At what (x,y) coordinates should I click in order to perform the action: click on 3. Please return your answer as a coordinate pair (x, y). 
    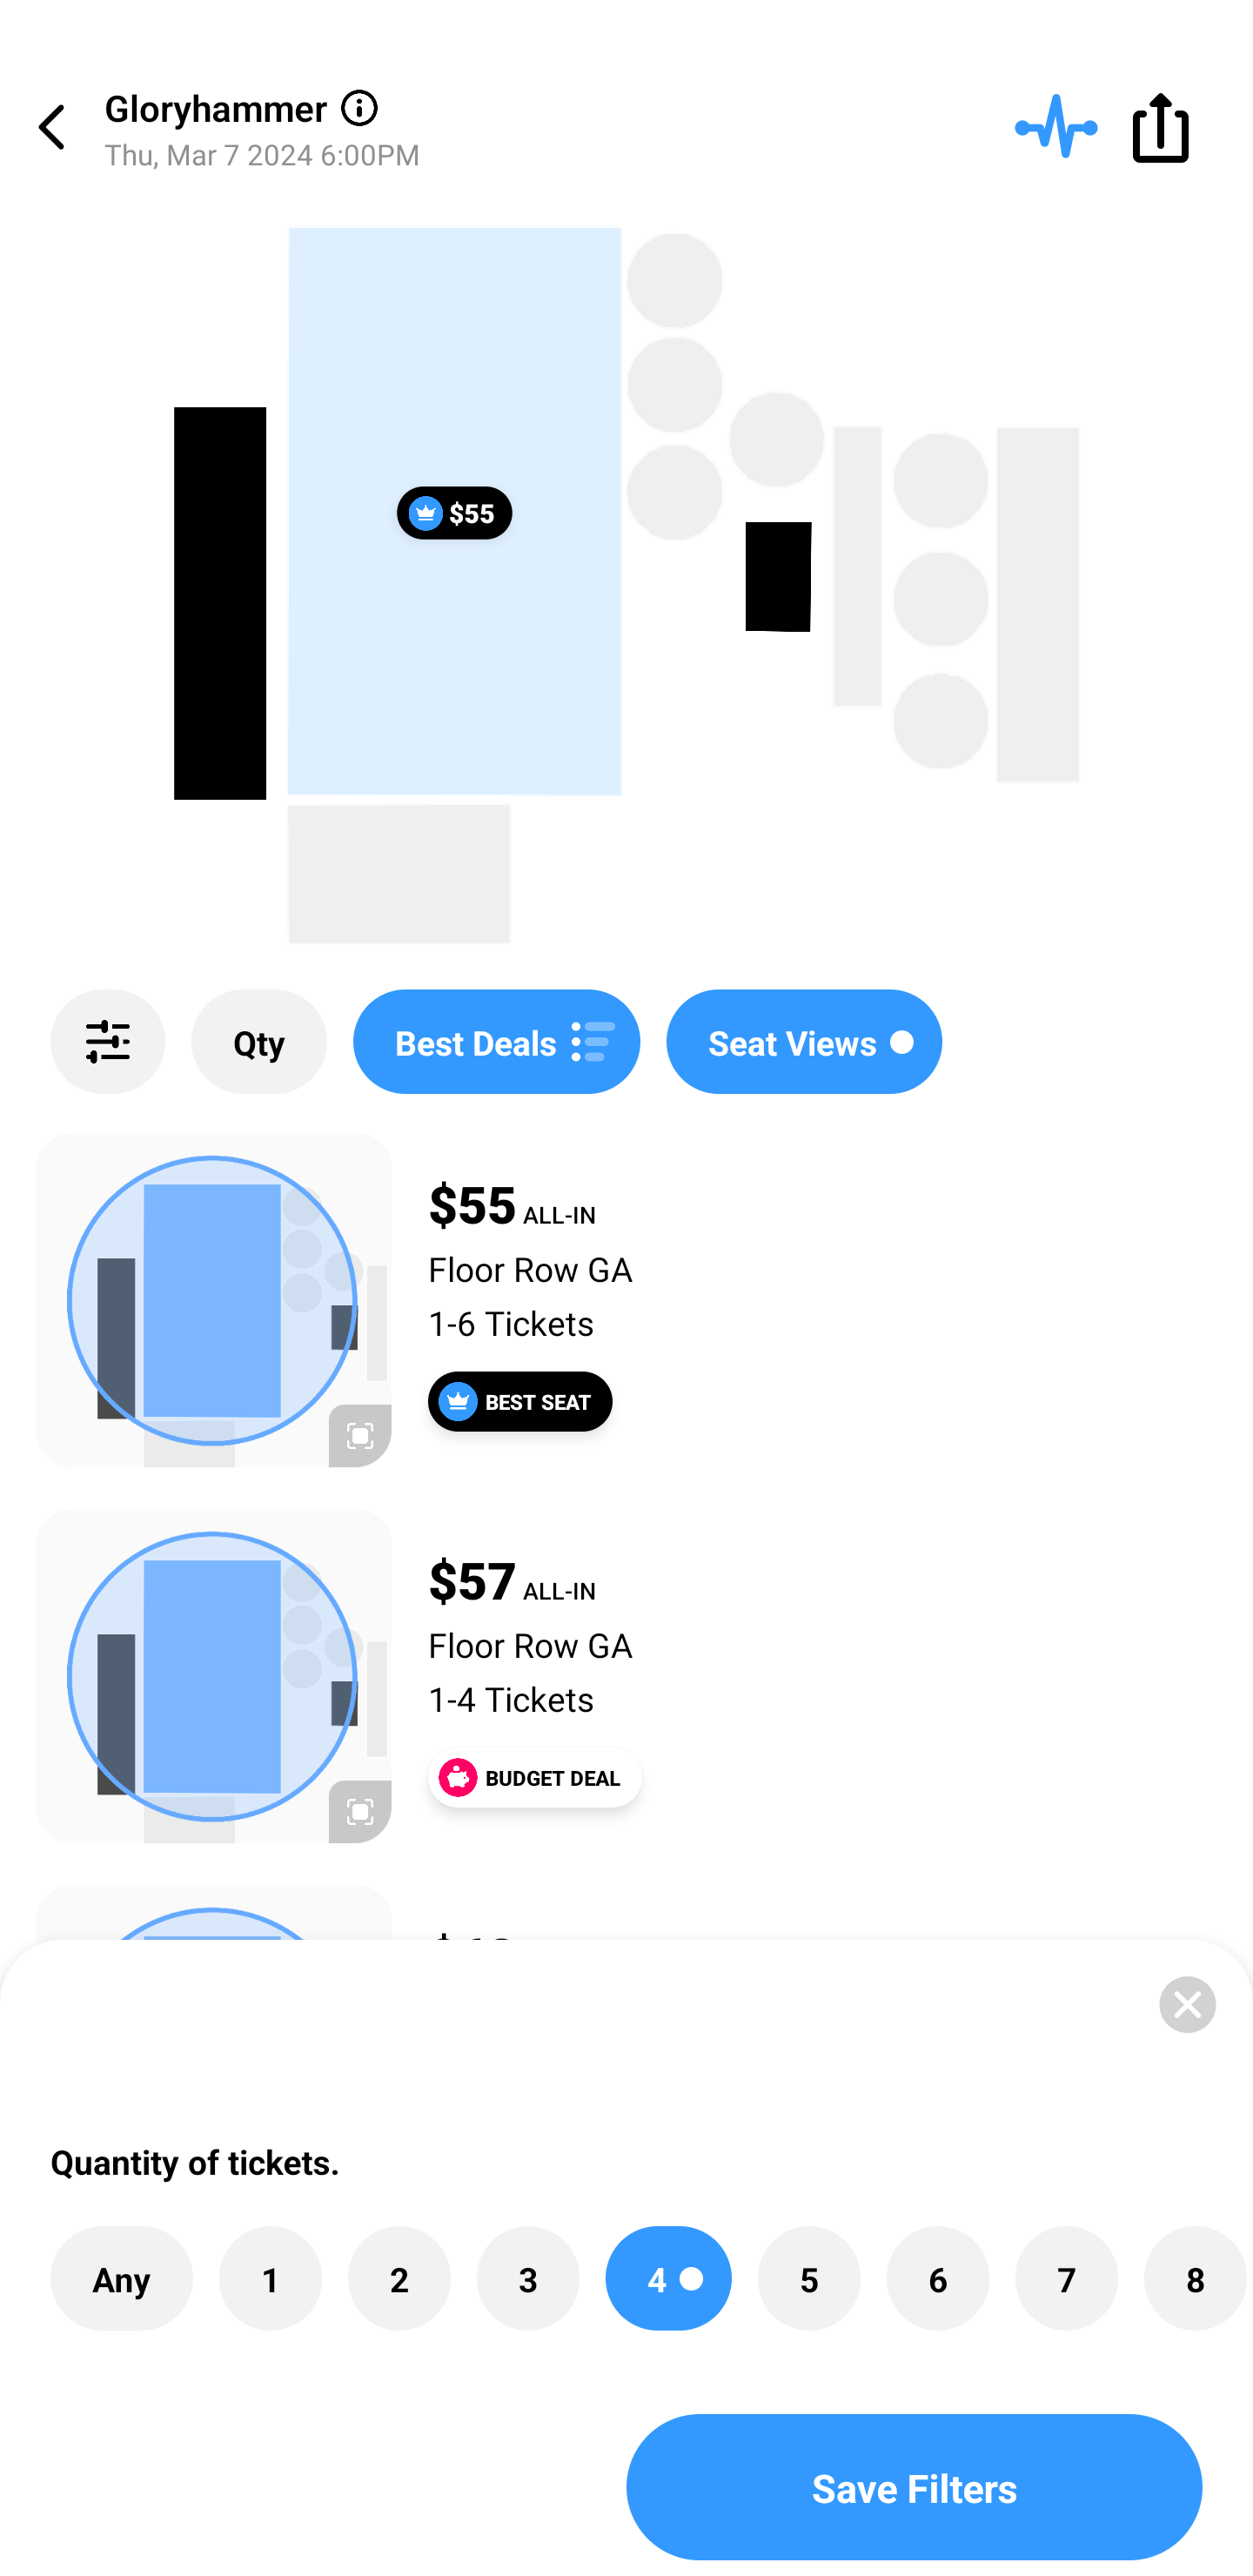
    Looking at the image, I should click on (527, 2278).